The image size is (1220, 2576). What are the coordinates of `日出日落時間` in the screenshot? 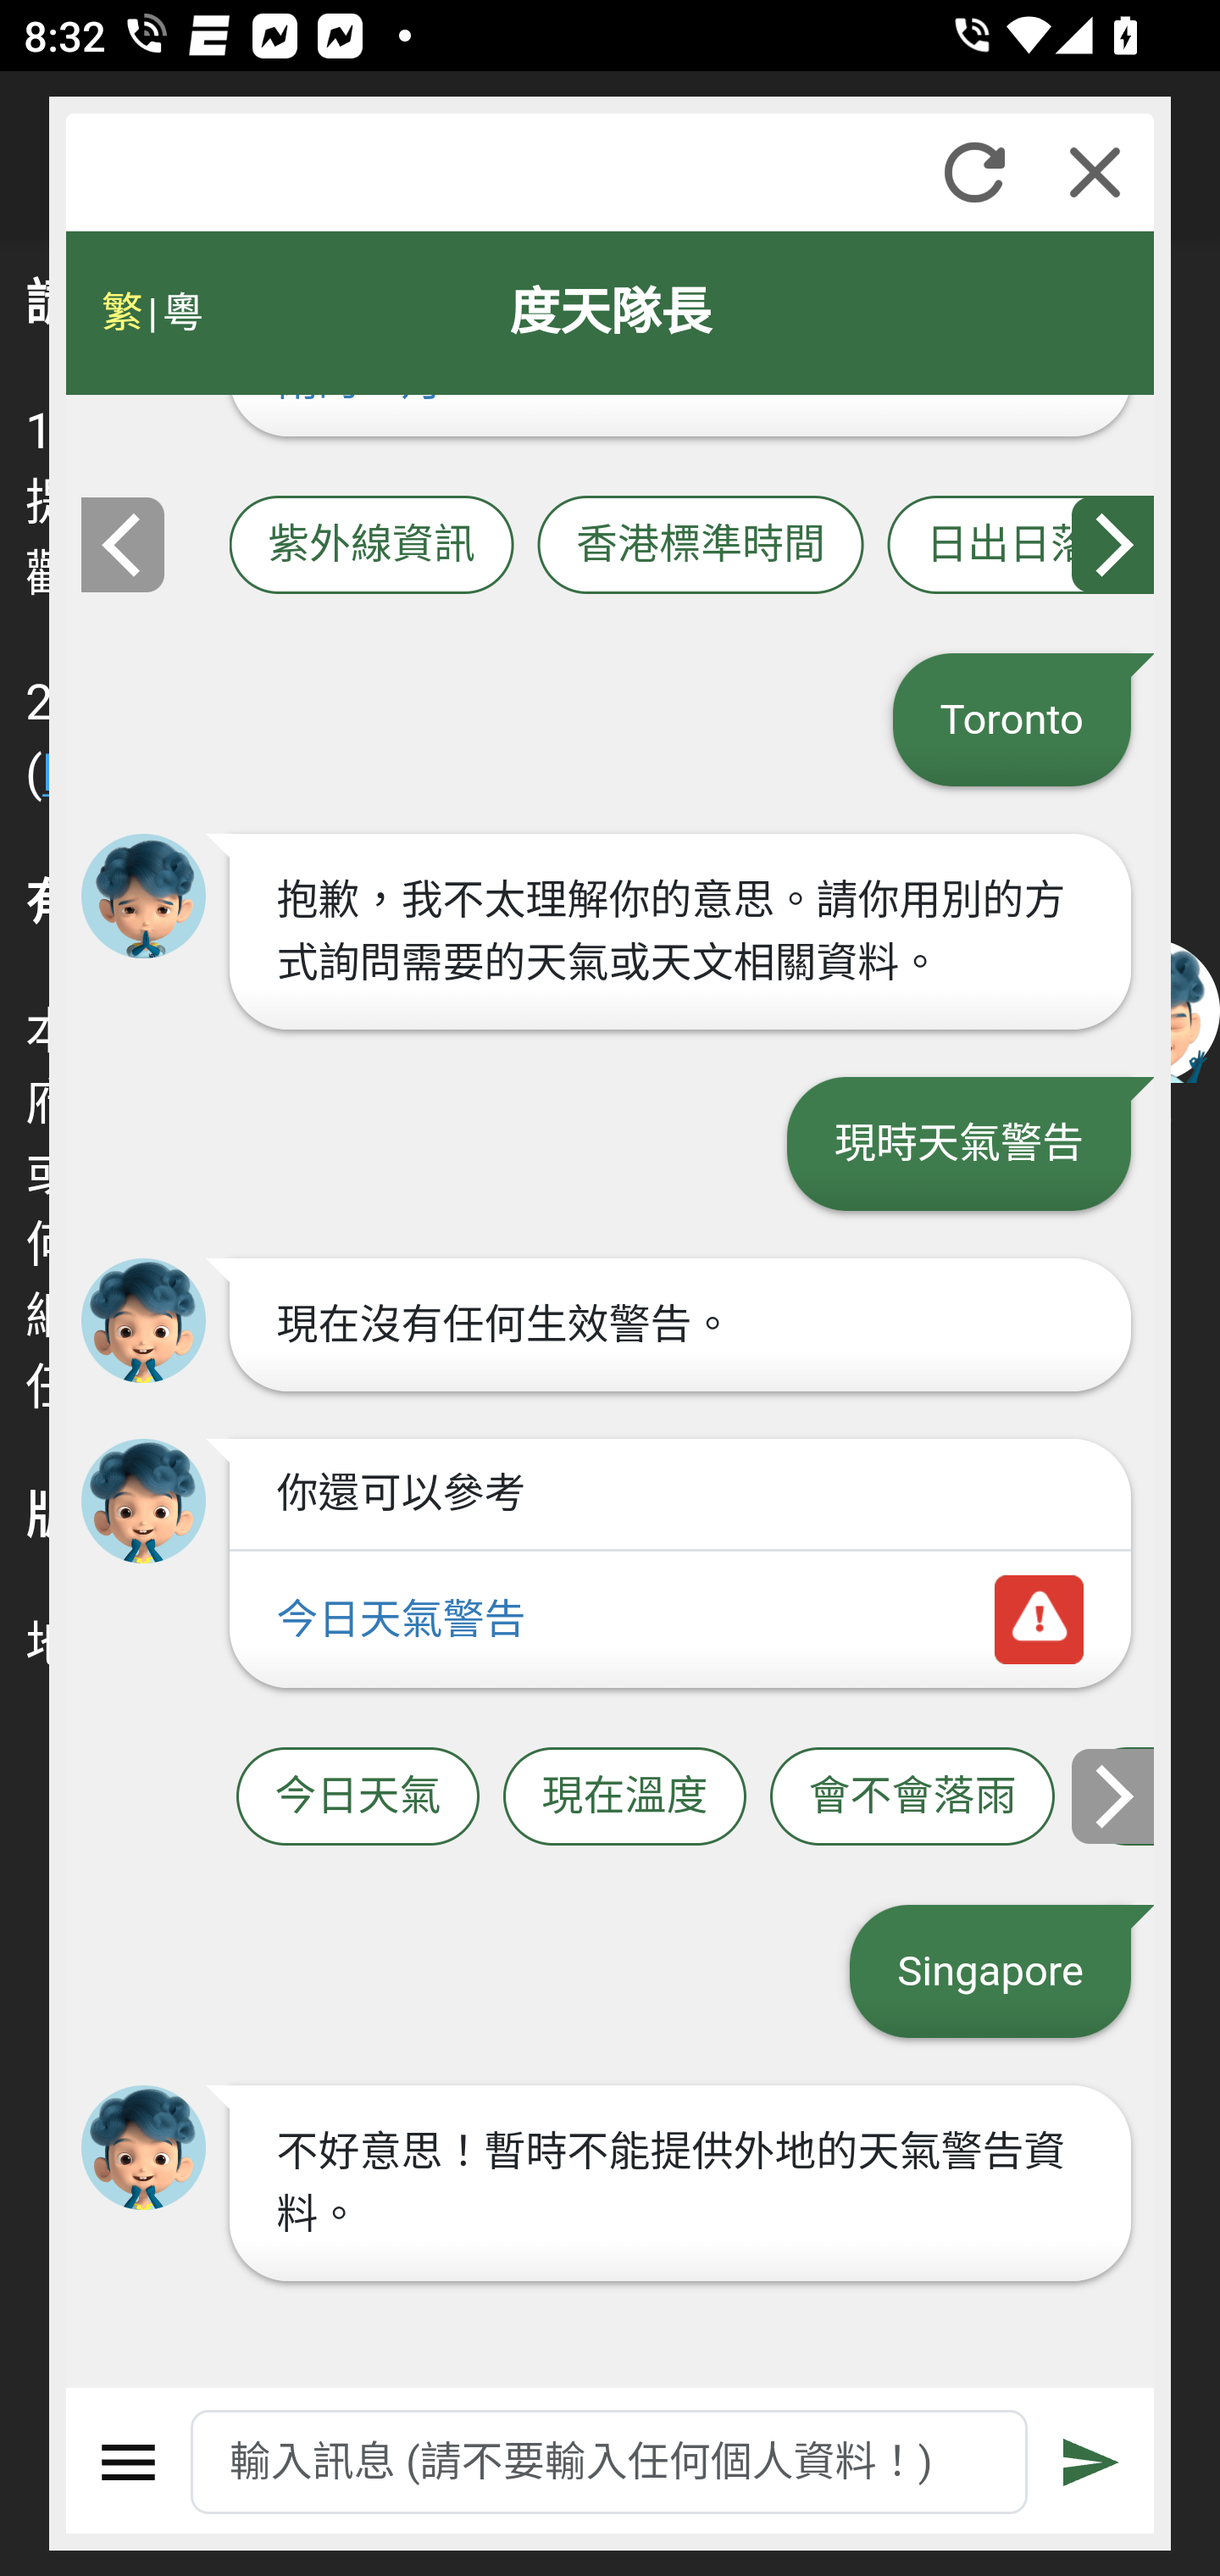 It's located at (1021, 544).